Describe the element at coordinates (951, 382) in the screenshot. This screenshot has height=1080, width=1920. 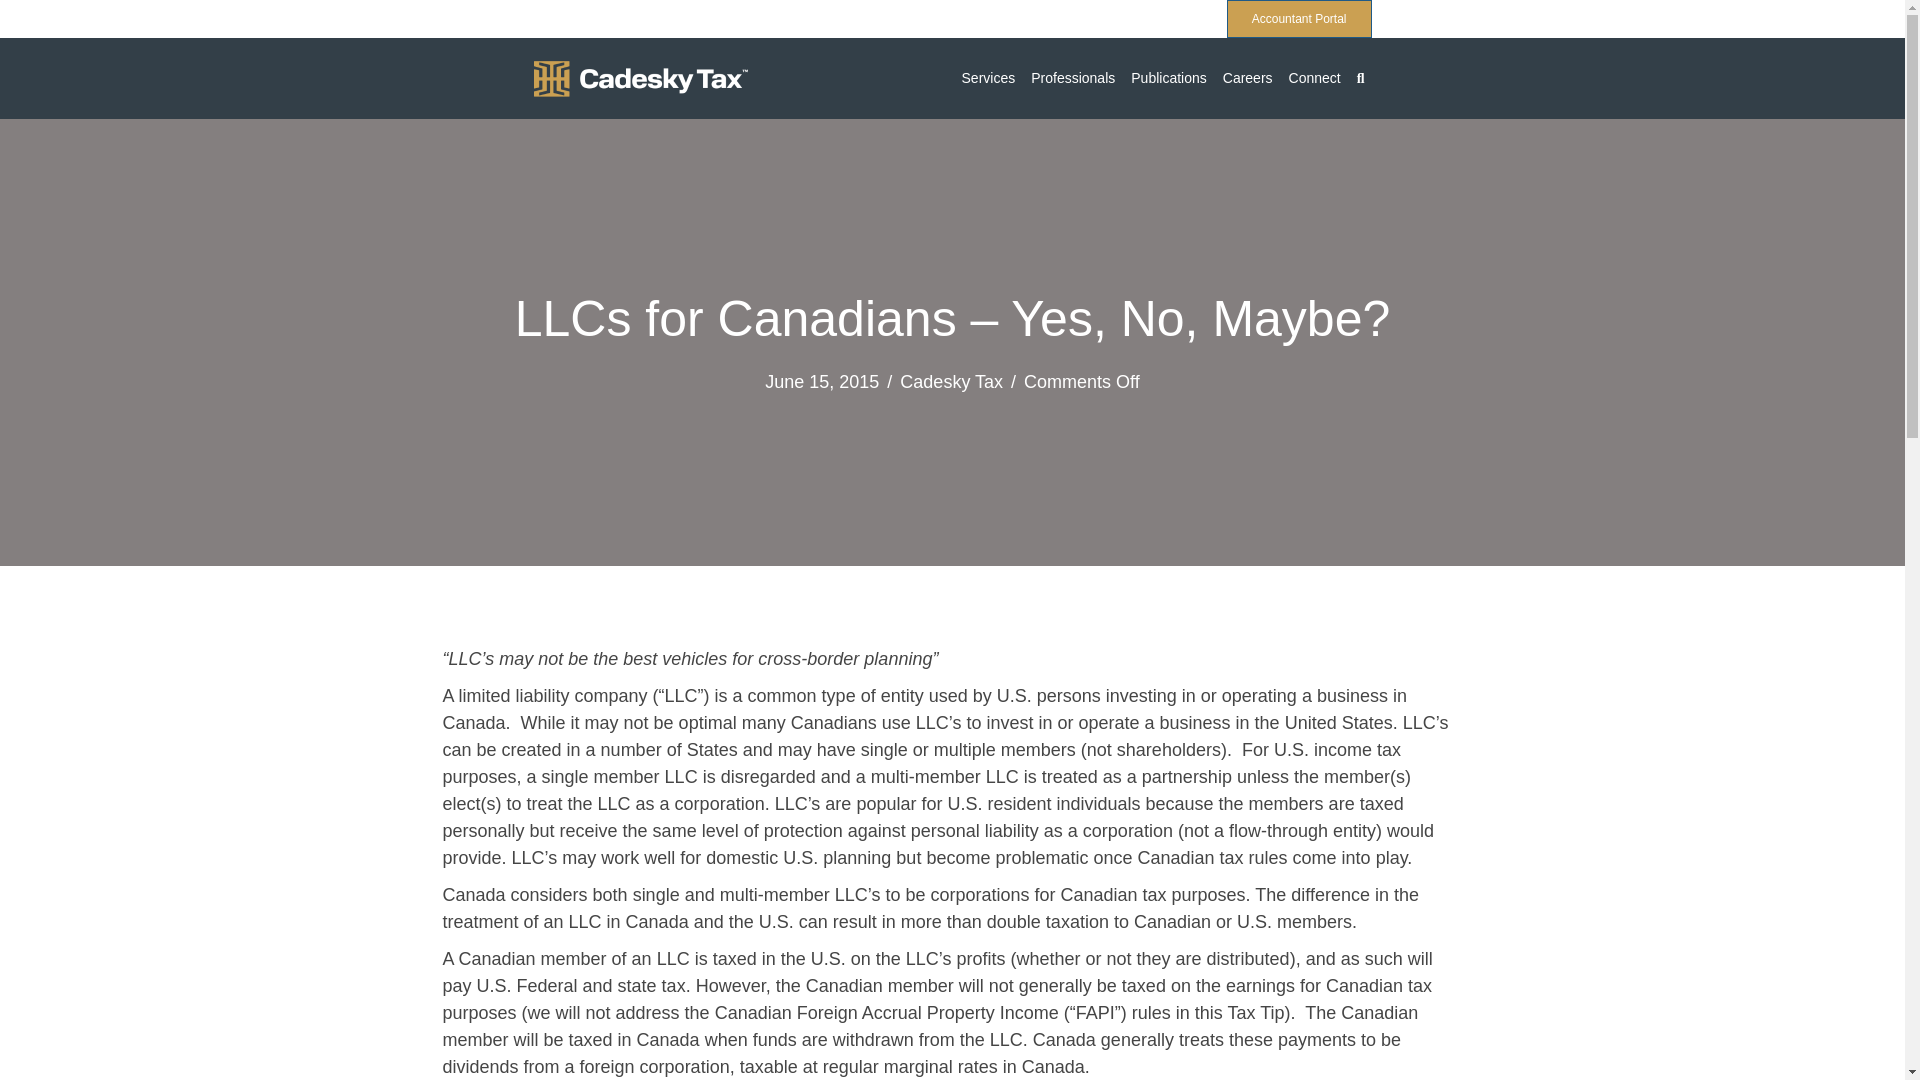
I see `Cadesky Tax` at that location.